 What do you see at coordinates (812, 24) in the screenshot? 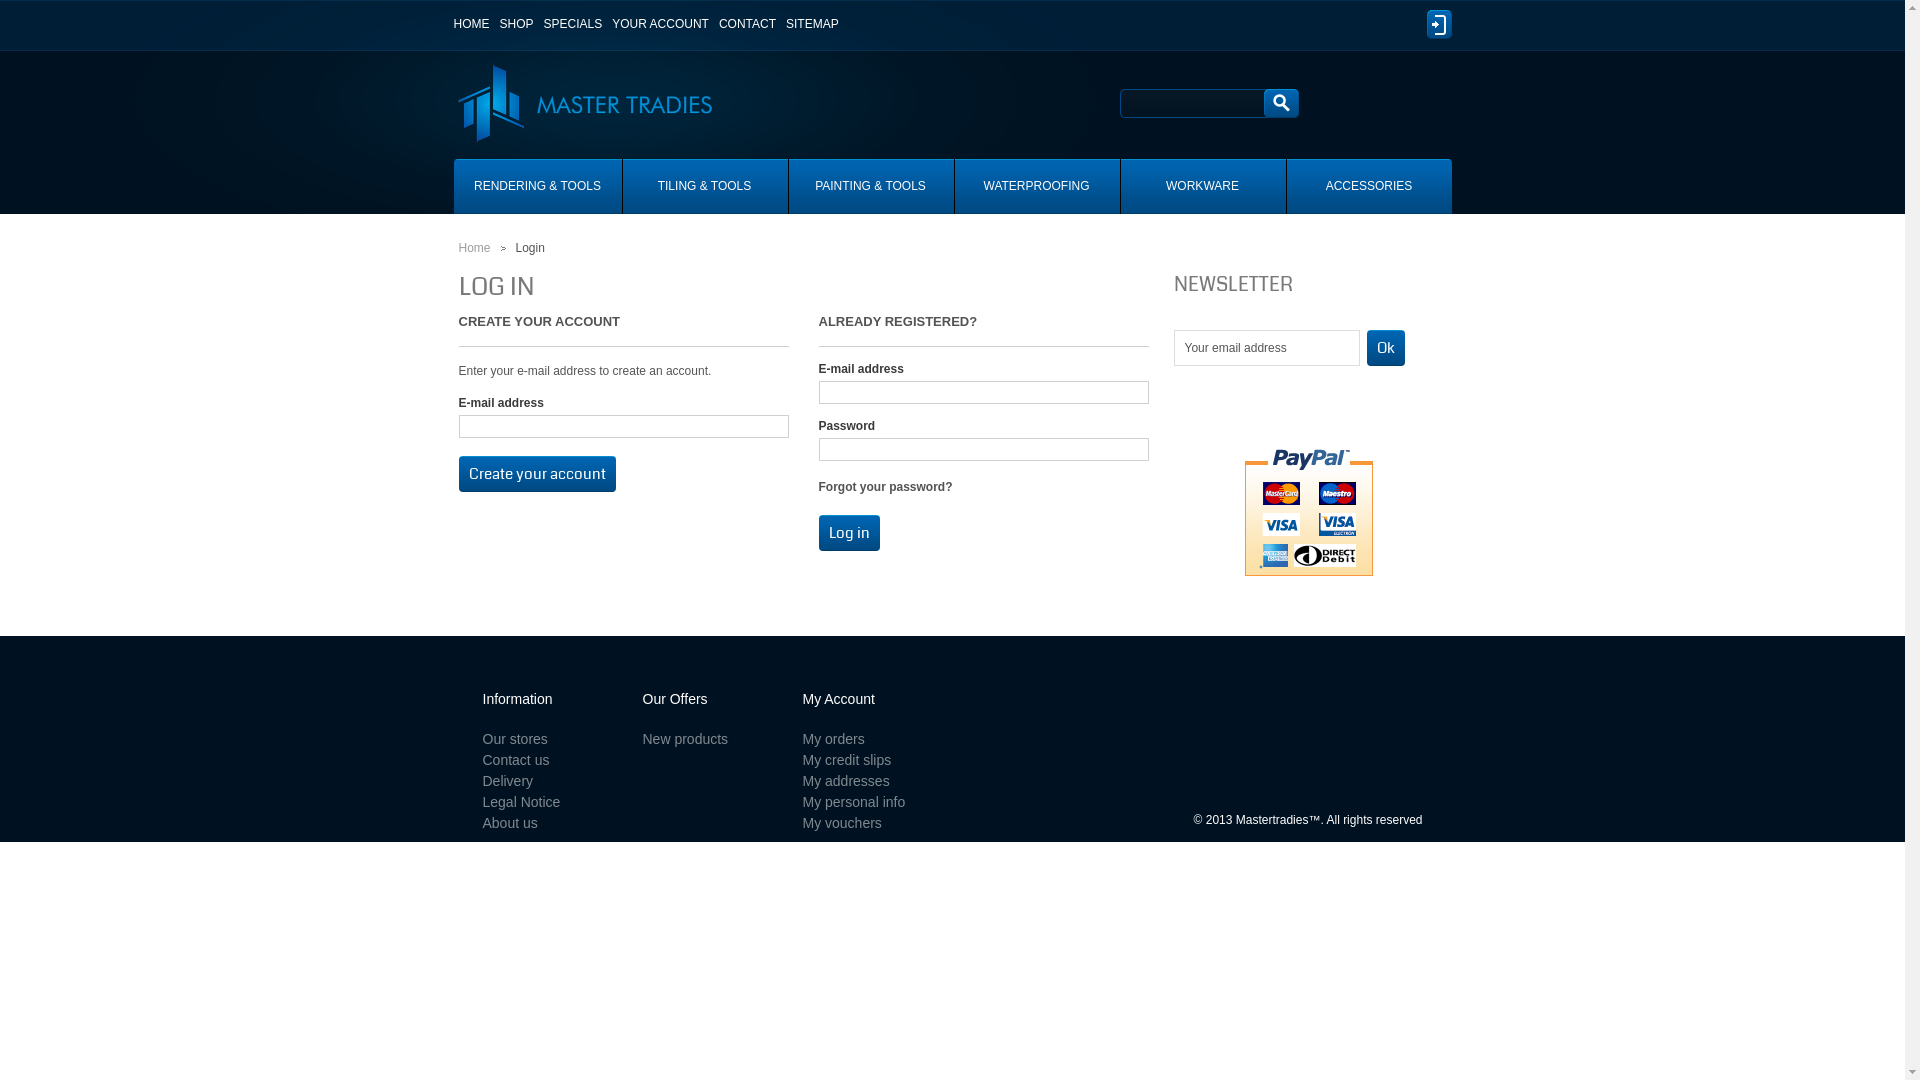
I see `SITEMAP` at bounding box center [812, 24].